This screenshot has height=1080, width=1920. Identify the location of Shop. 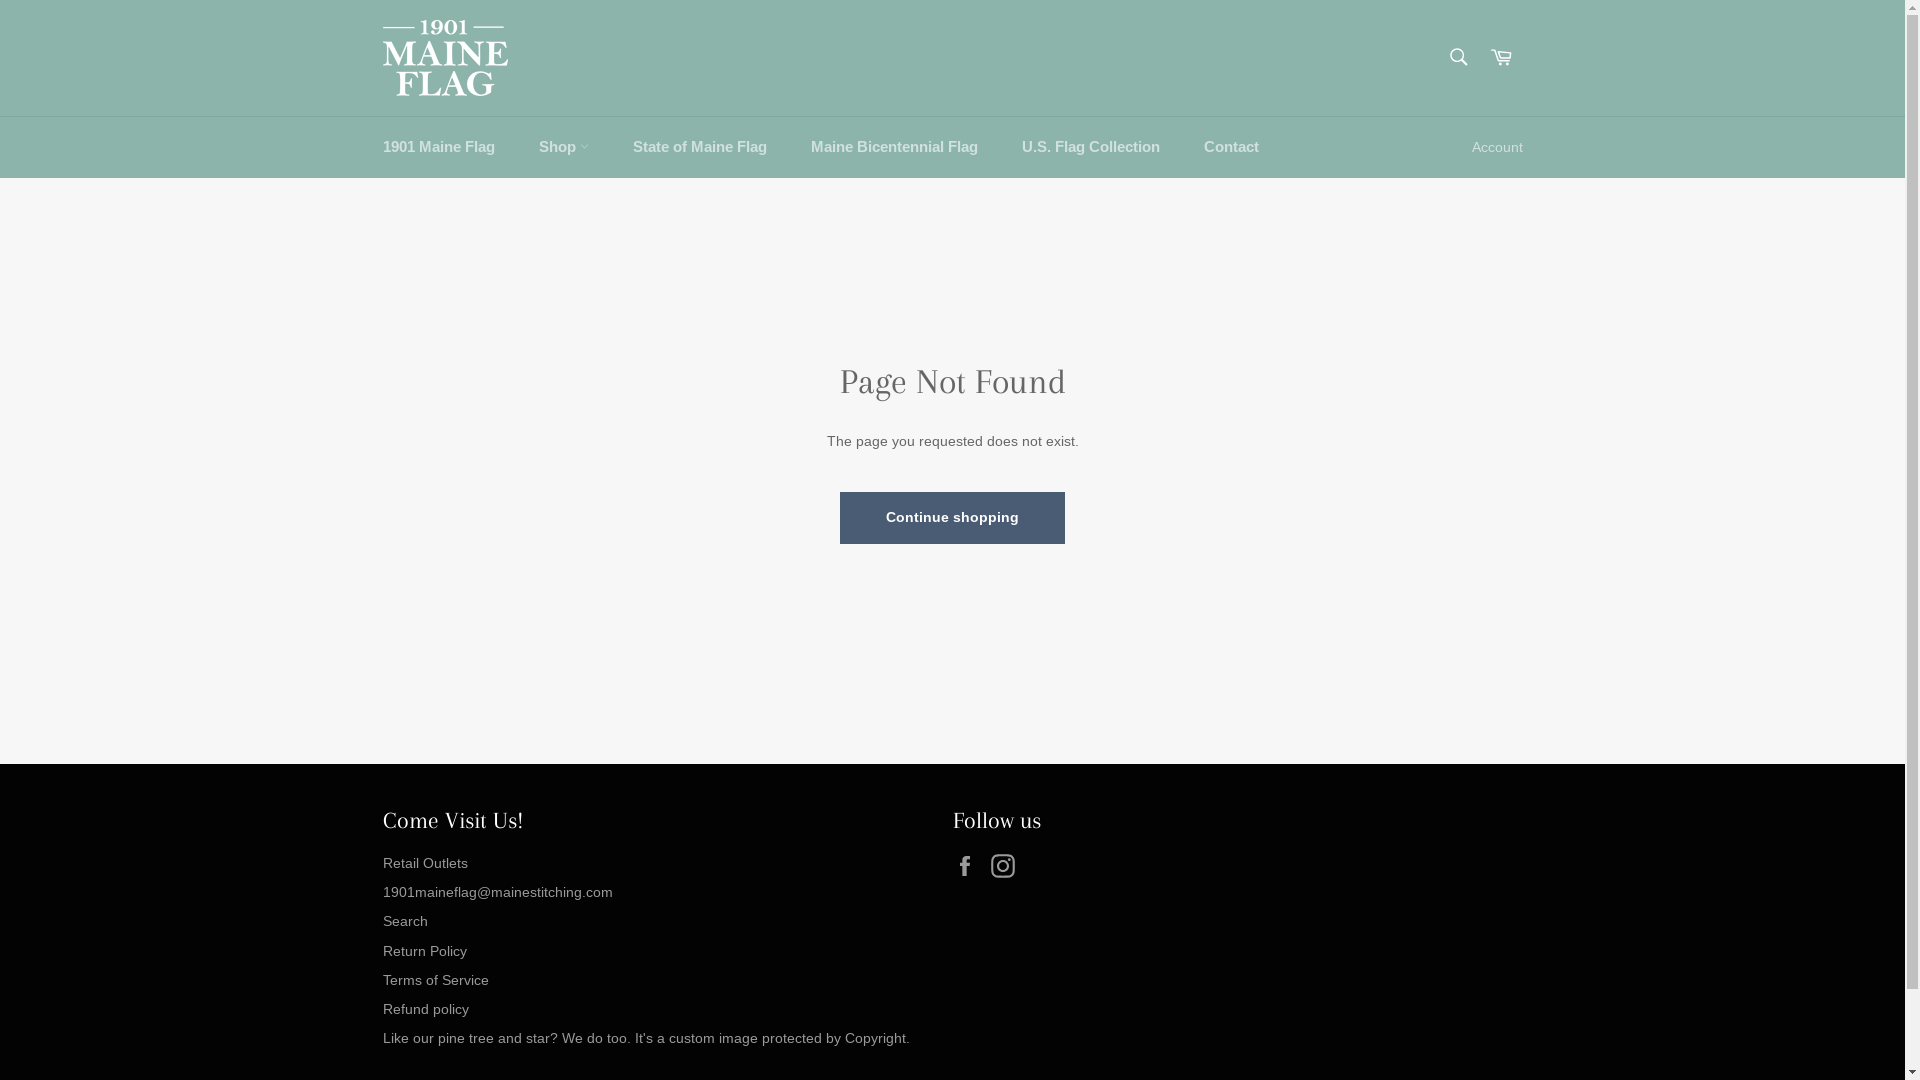
(563, 148).